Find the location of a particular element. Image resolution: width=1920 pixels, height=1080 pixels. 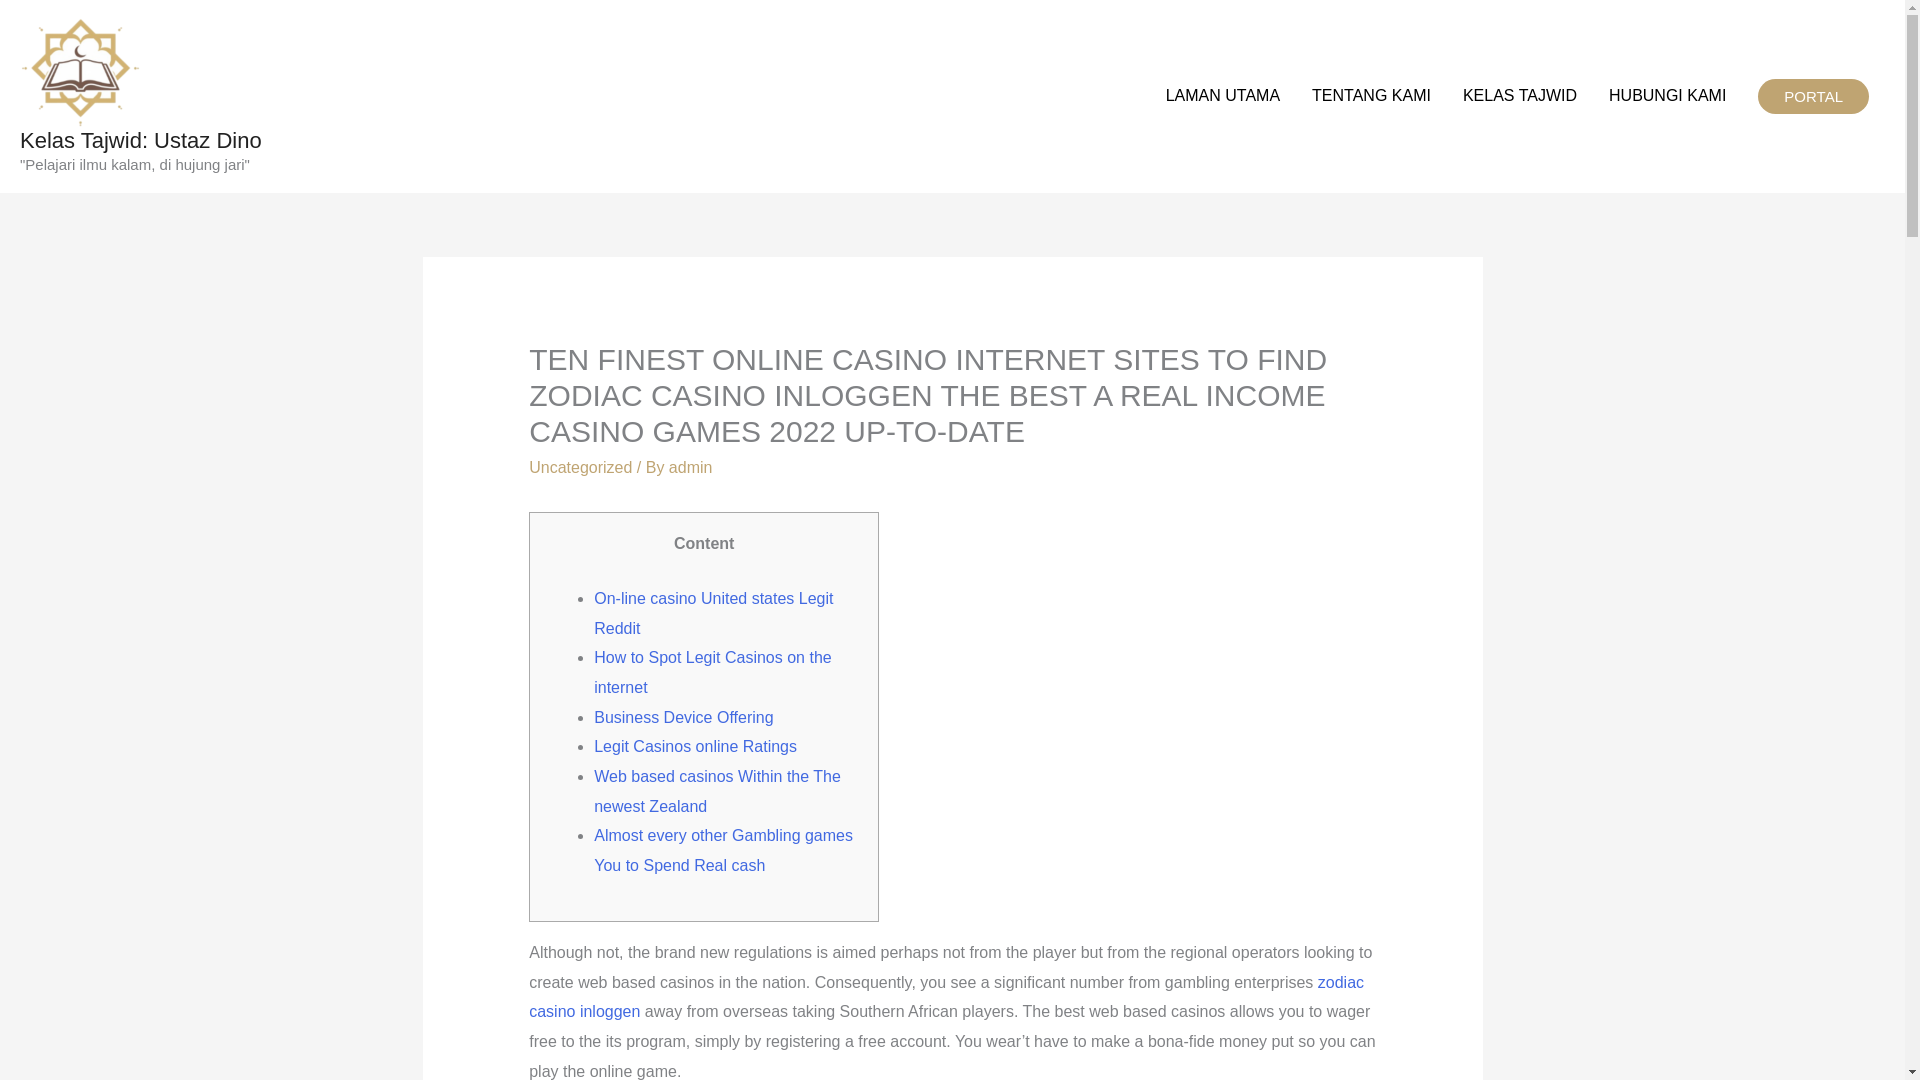

Uncategorized is located at coordinates (580, 468).